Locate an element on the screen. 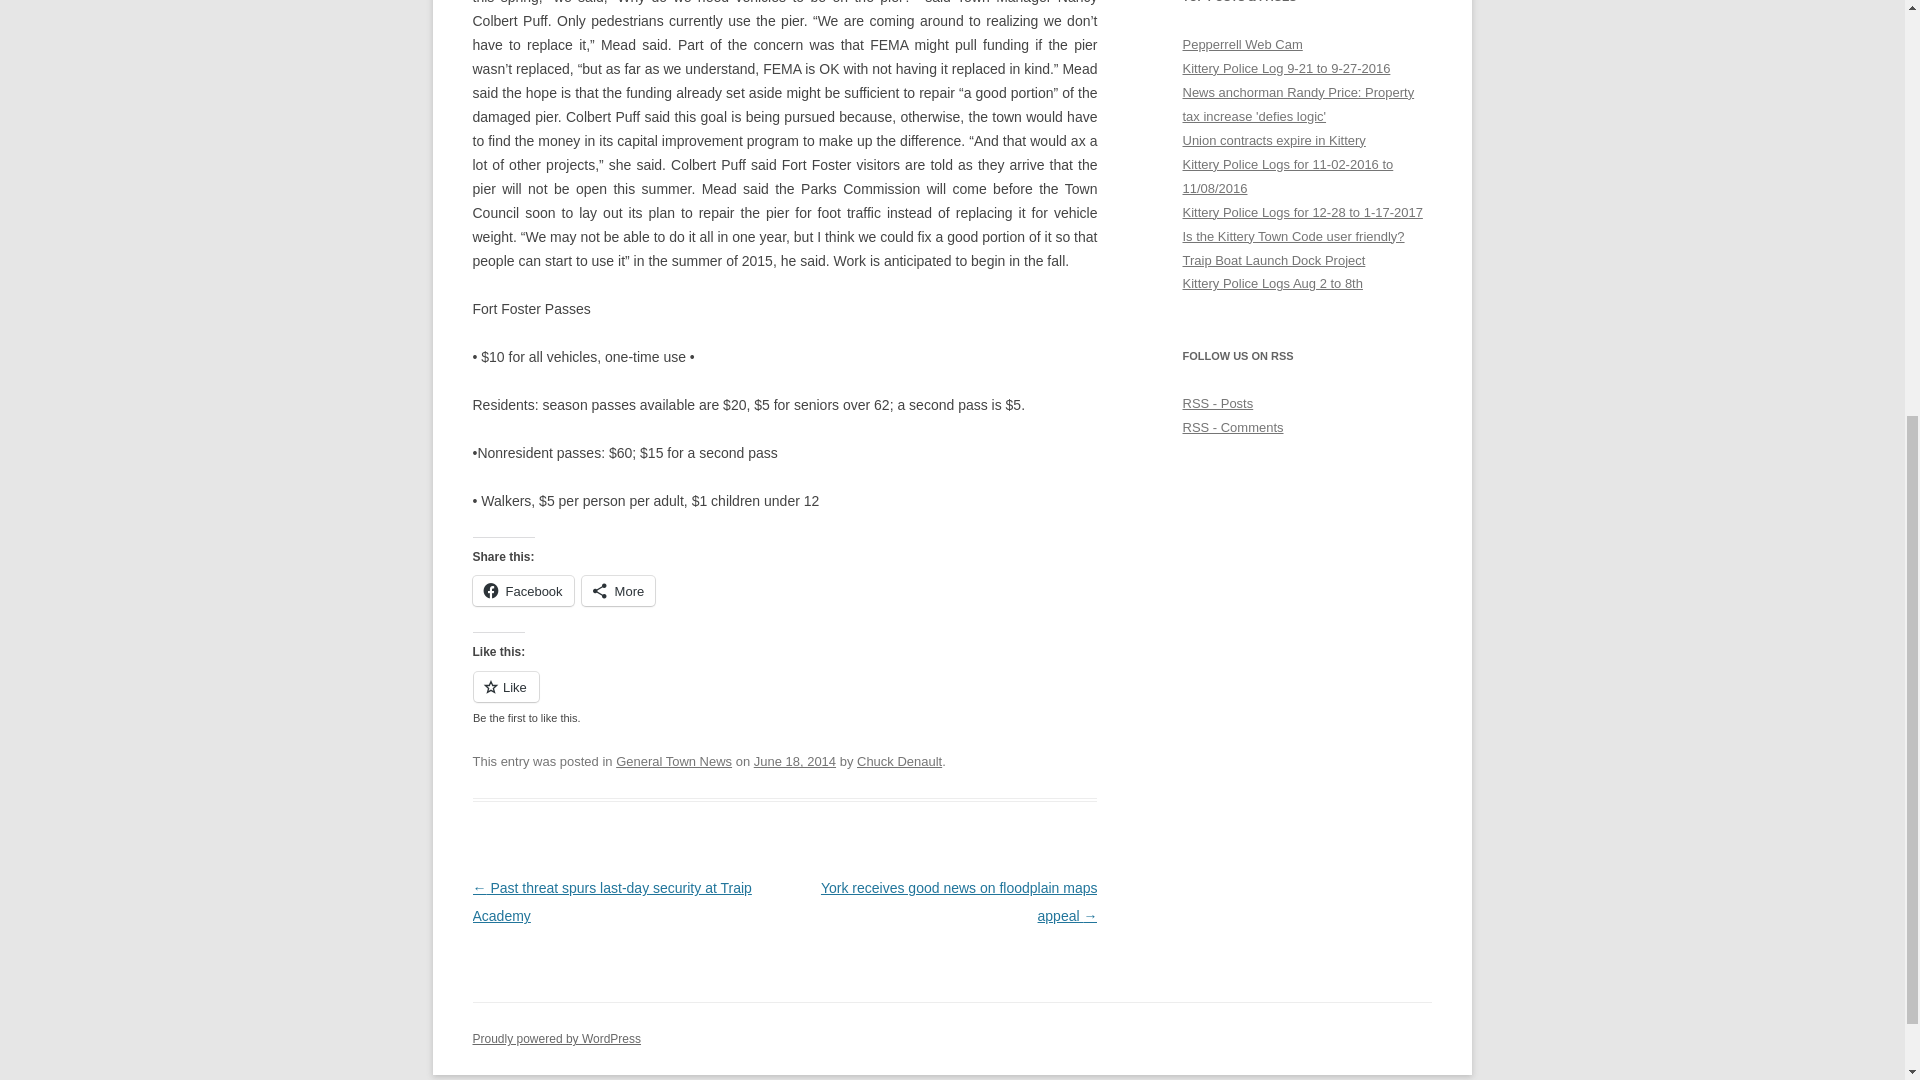  Facebook is located at coordinates (522, 590).